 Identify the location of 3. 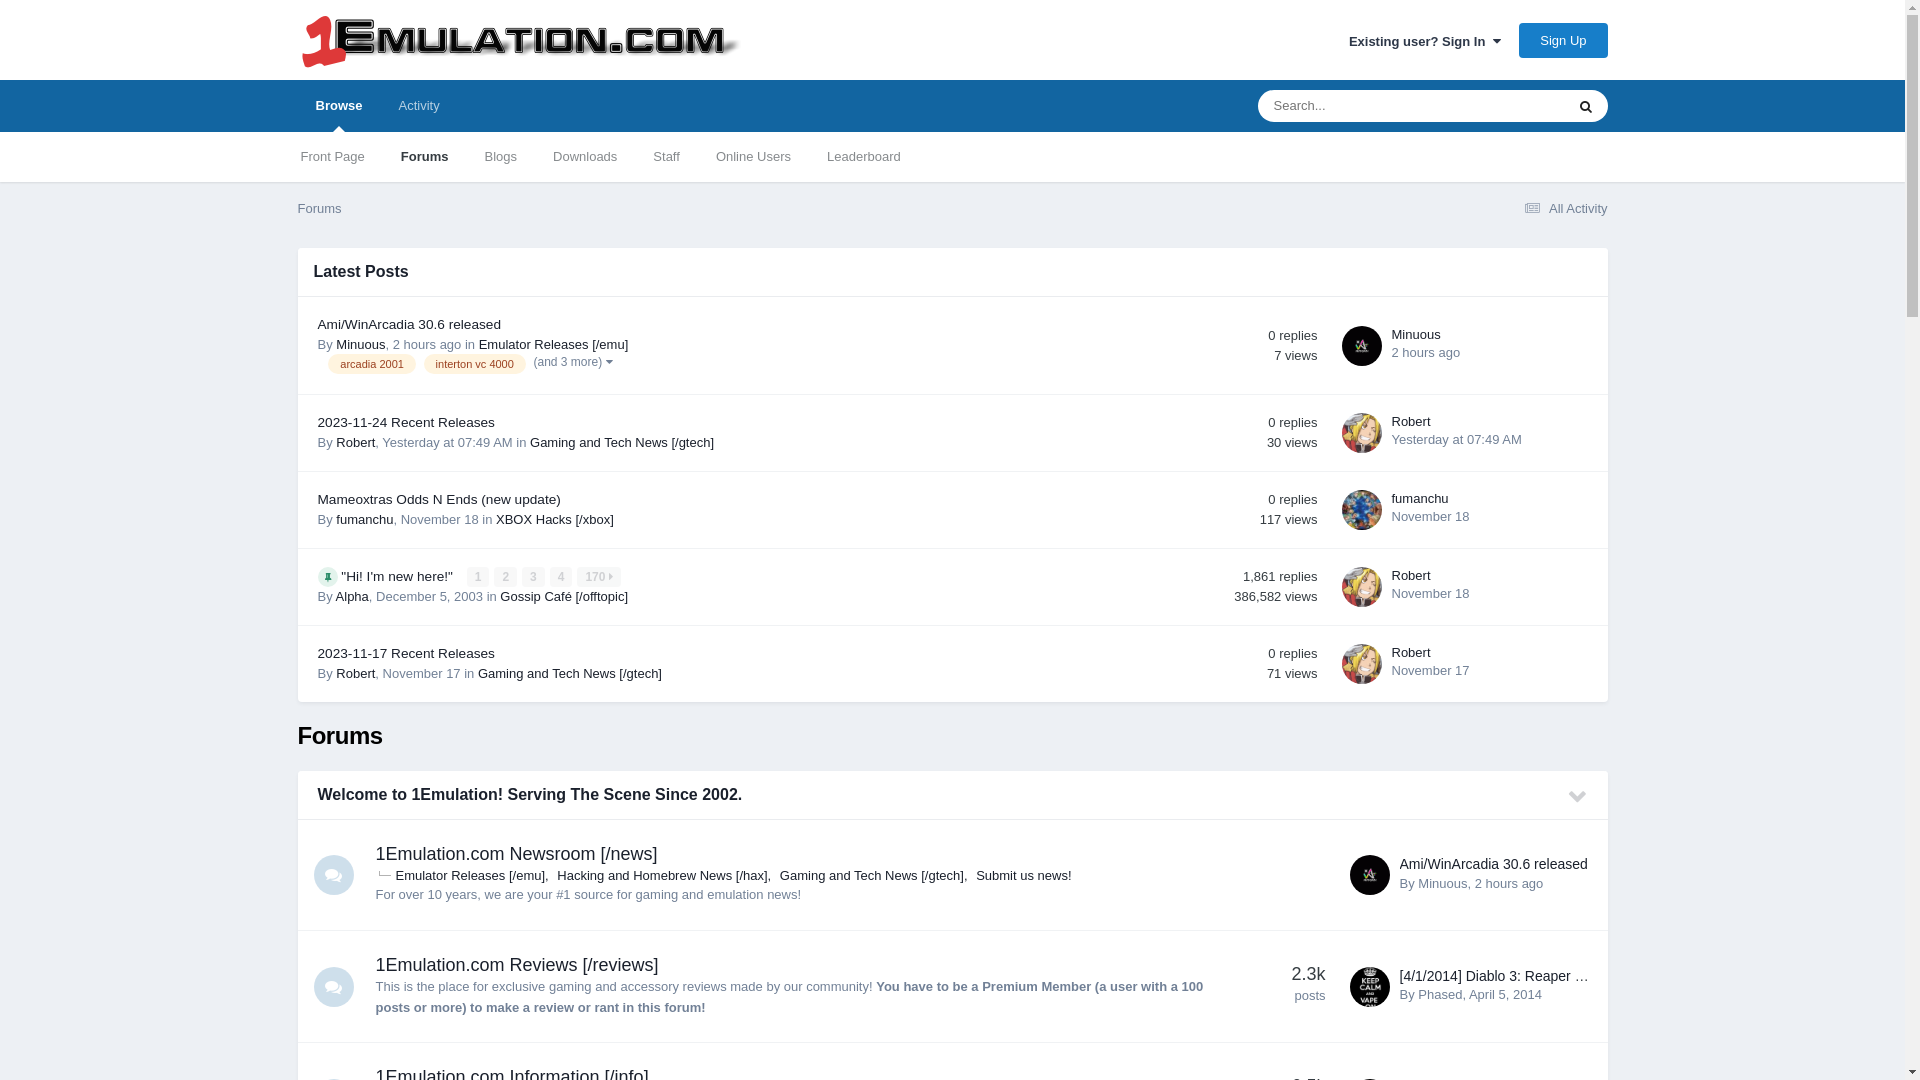
(534, 577).